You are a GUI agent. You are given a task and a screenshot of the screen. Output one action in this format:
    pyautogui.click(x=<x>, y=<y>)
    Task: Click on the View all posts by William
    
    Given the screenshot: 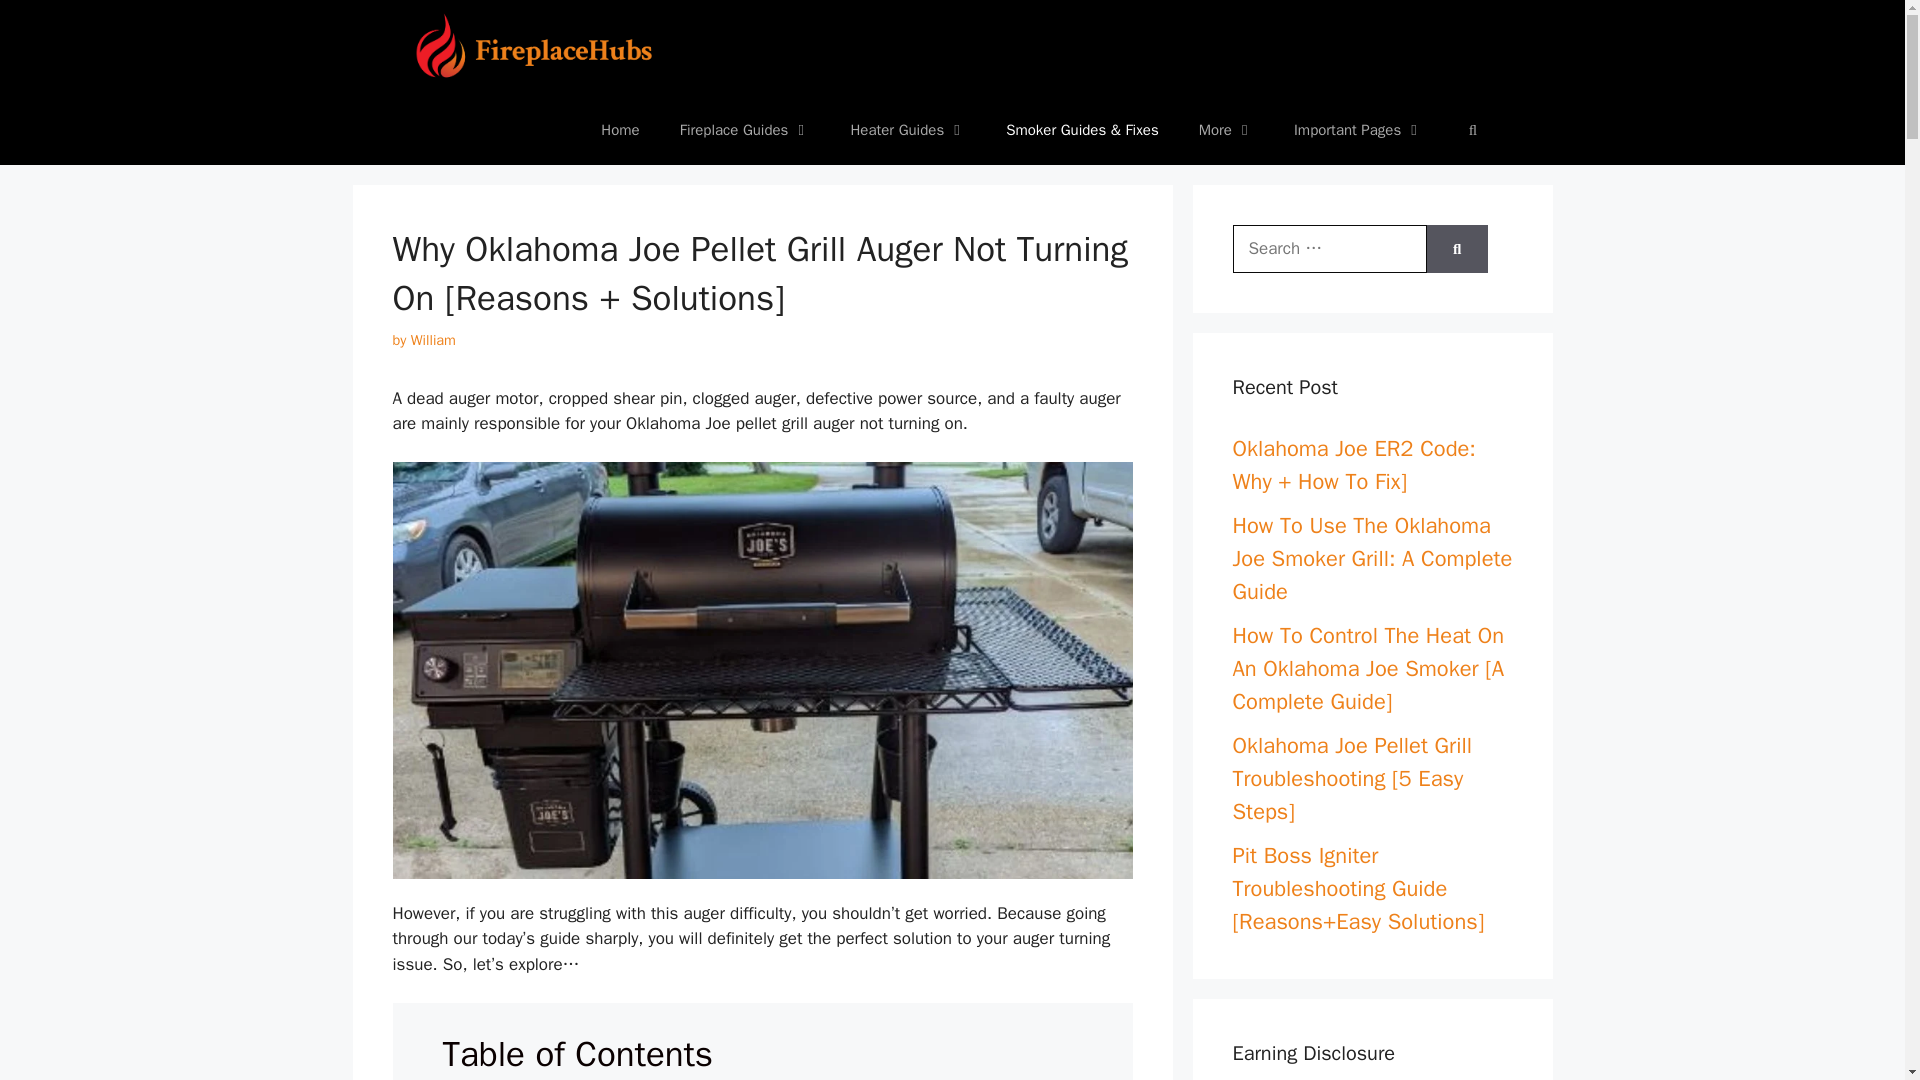 What is the action you would take?
    pyautogui.click(x=433, y=339)
    